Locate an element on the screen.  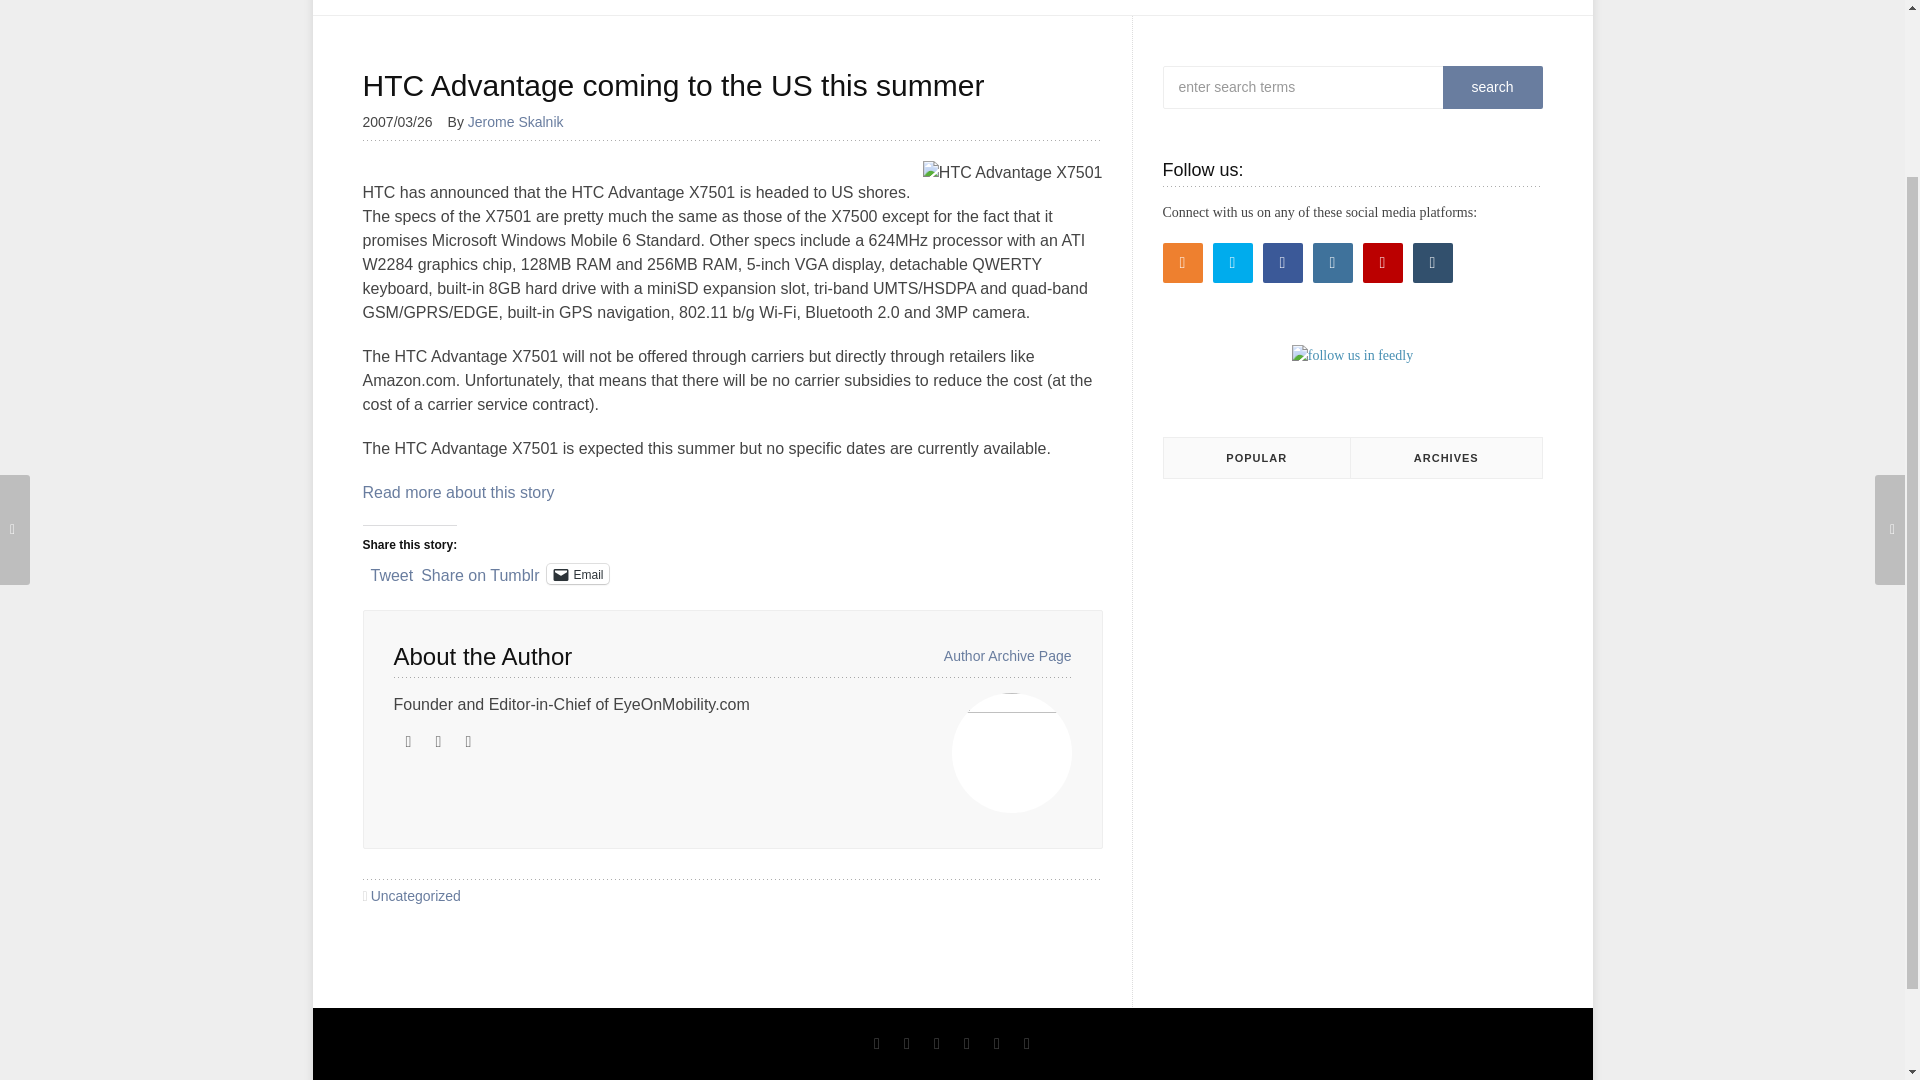
Jerome Skalnik is located at coordinates (524, 122).